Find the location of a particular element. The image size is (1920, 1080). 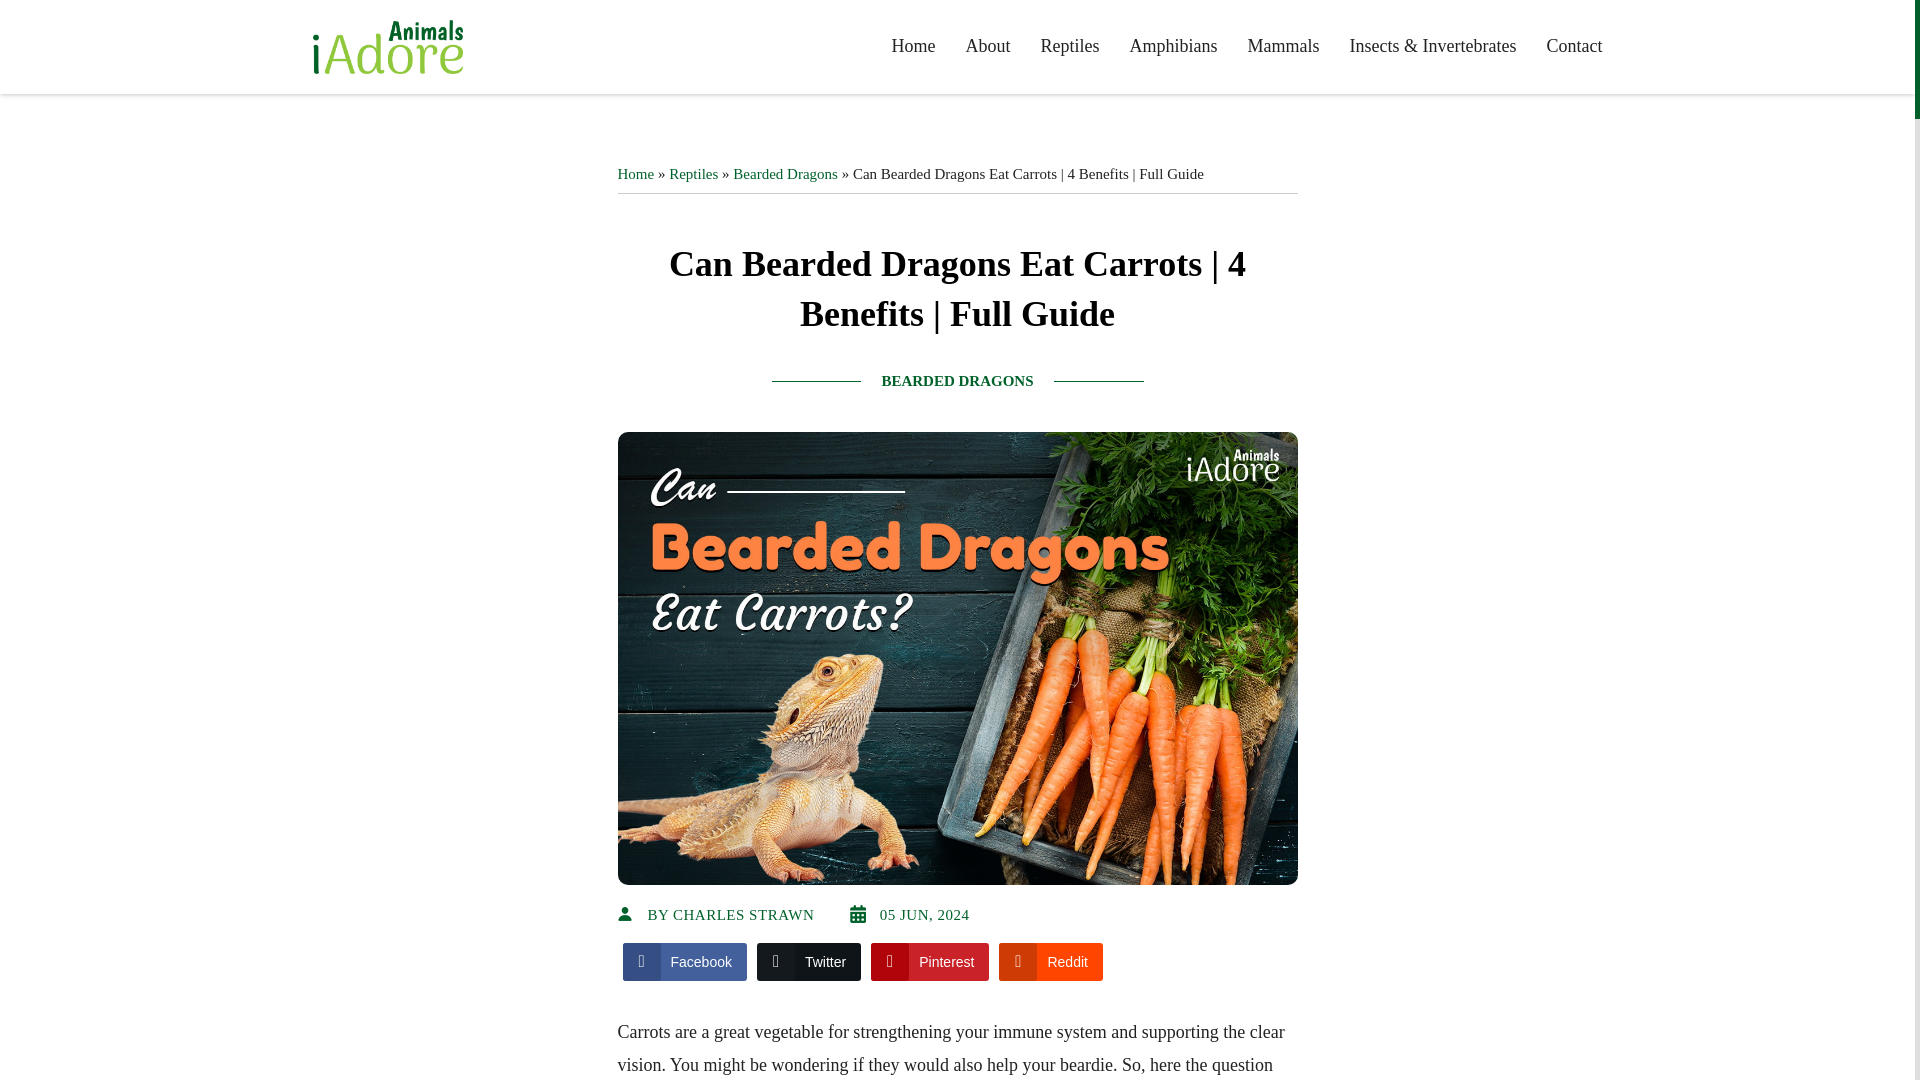

Home is located at coordinates (914, 46).